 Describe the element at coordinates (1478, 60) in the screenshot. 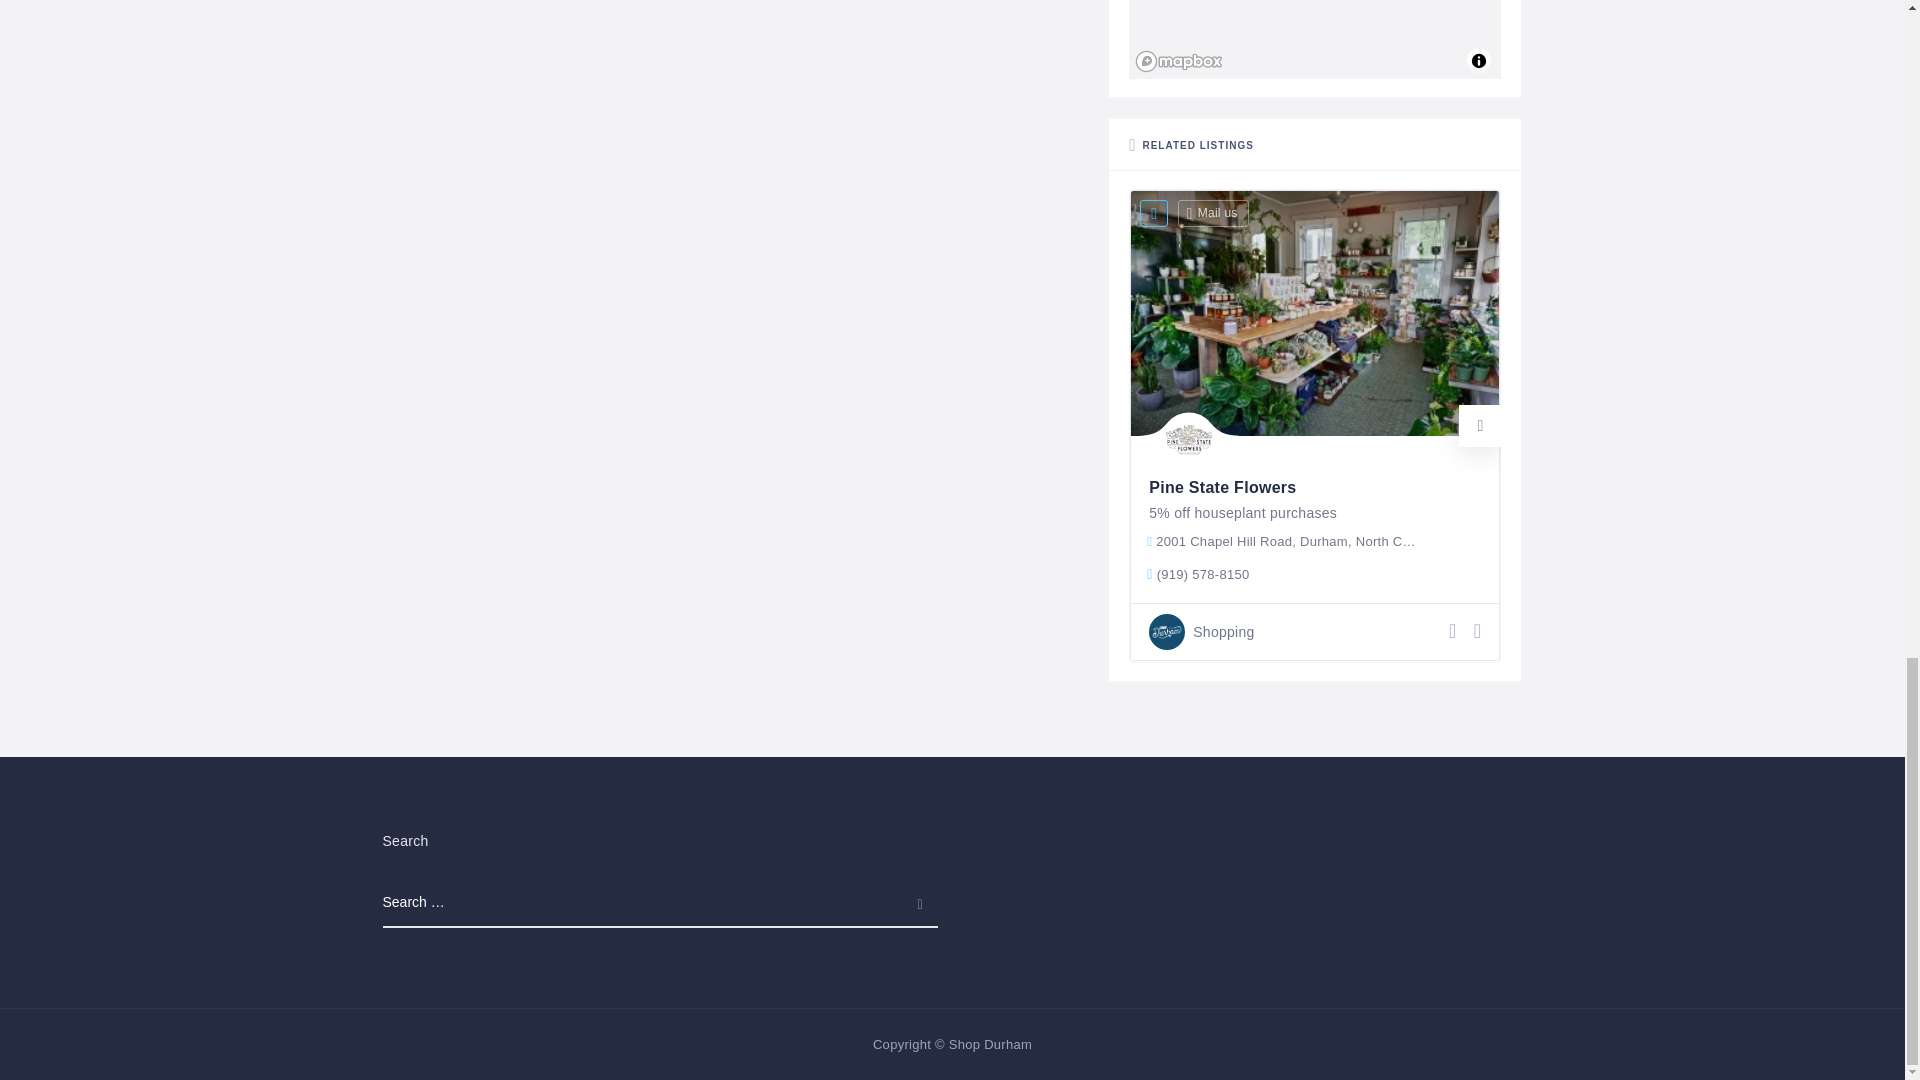

I see `Toggle attribution` at that location.